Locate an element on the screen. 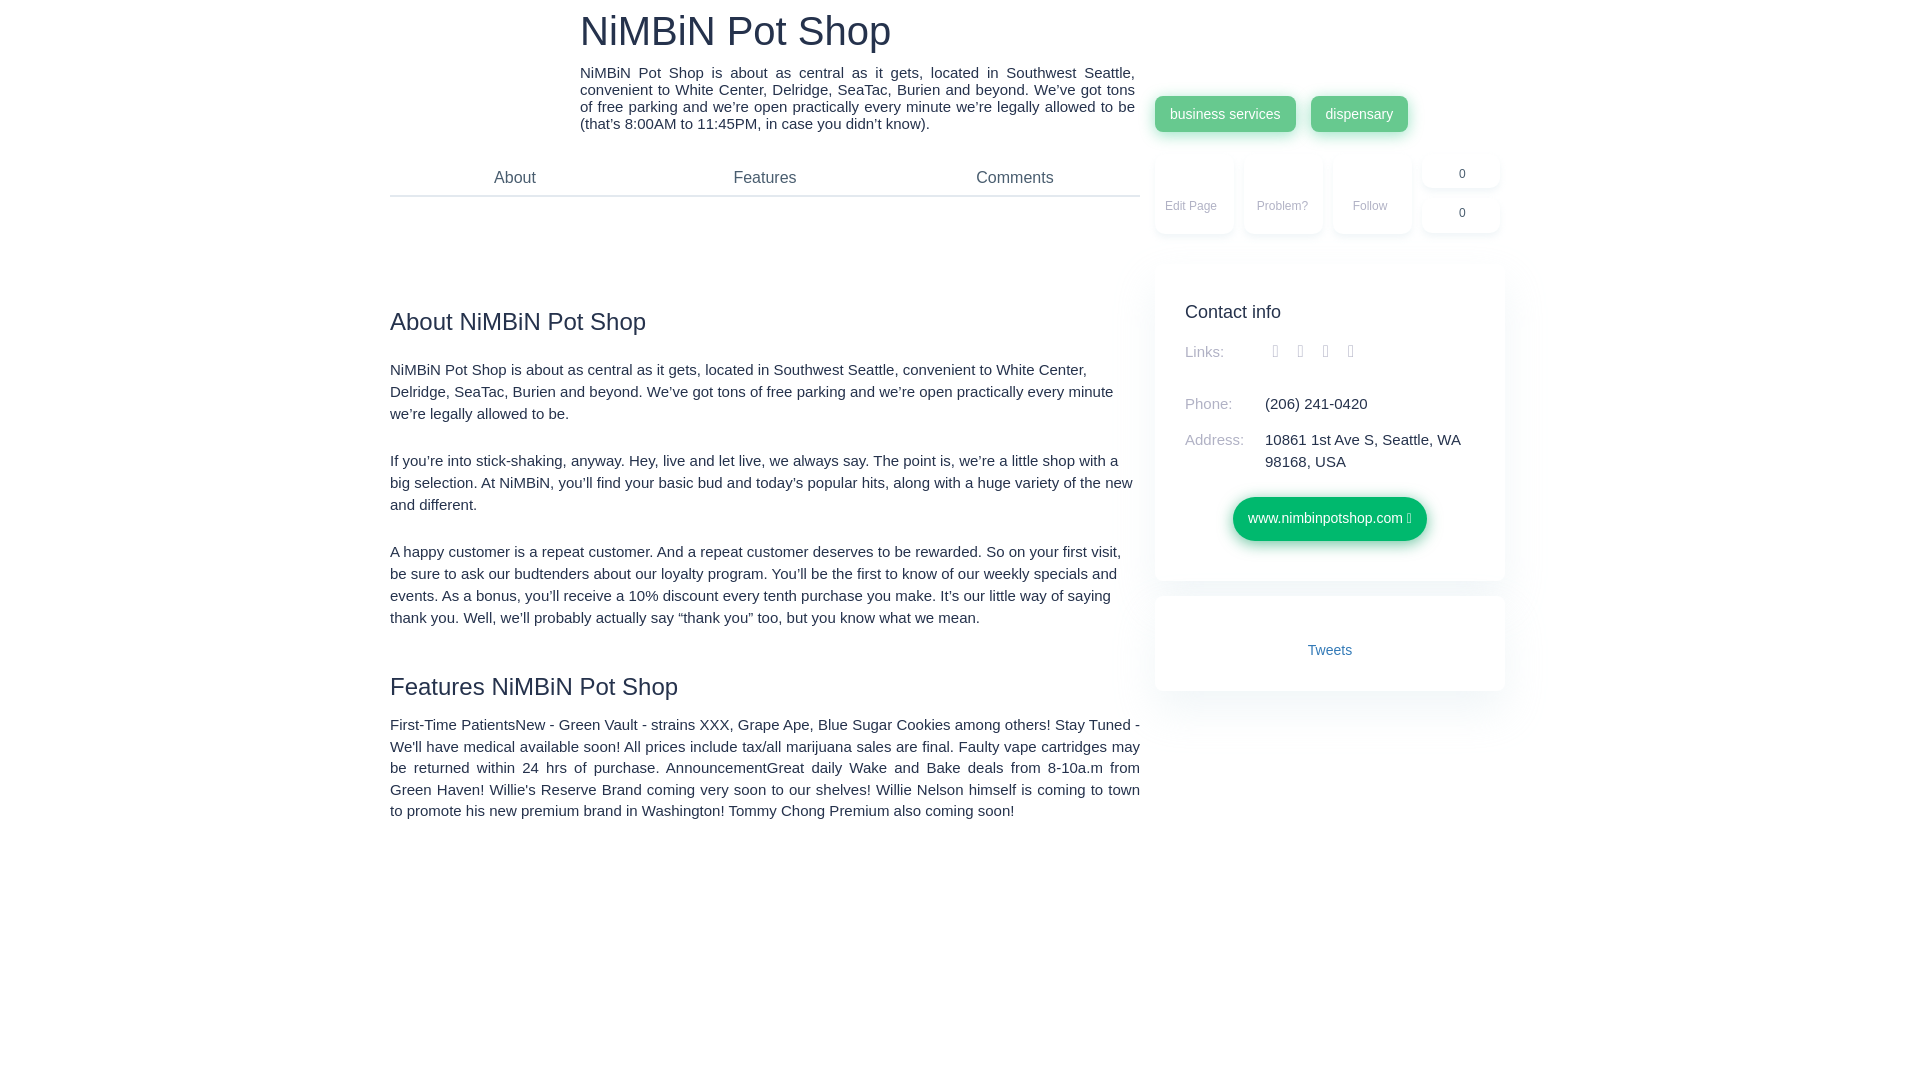 This screenshot has height=1080, width=1920. Tweets is located at coordinates (1329, 649).